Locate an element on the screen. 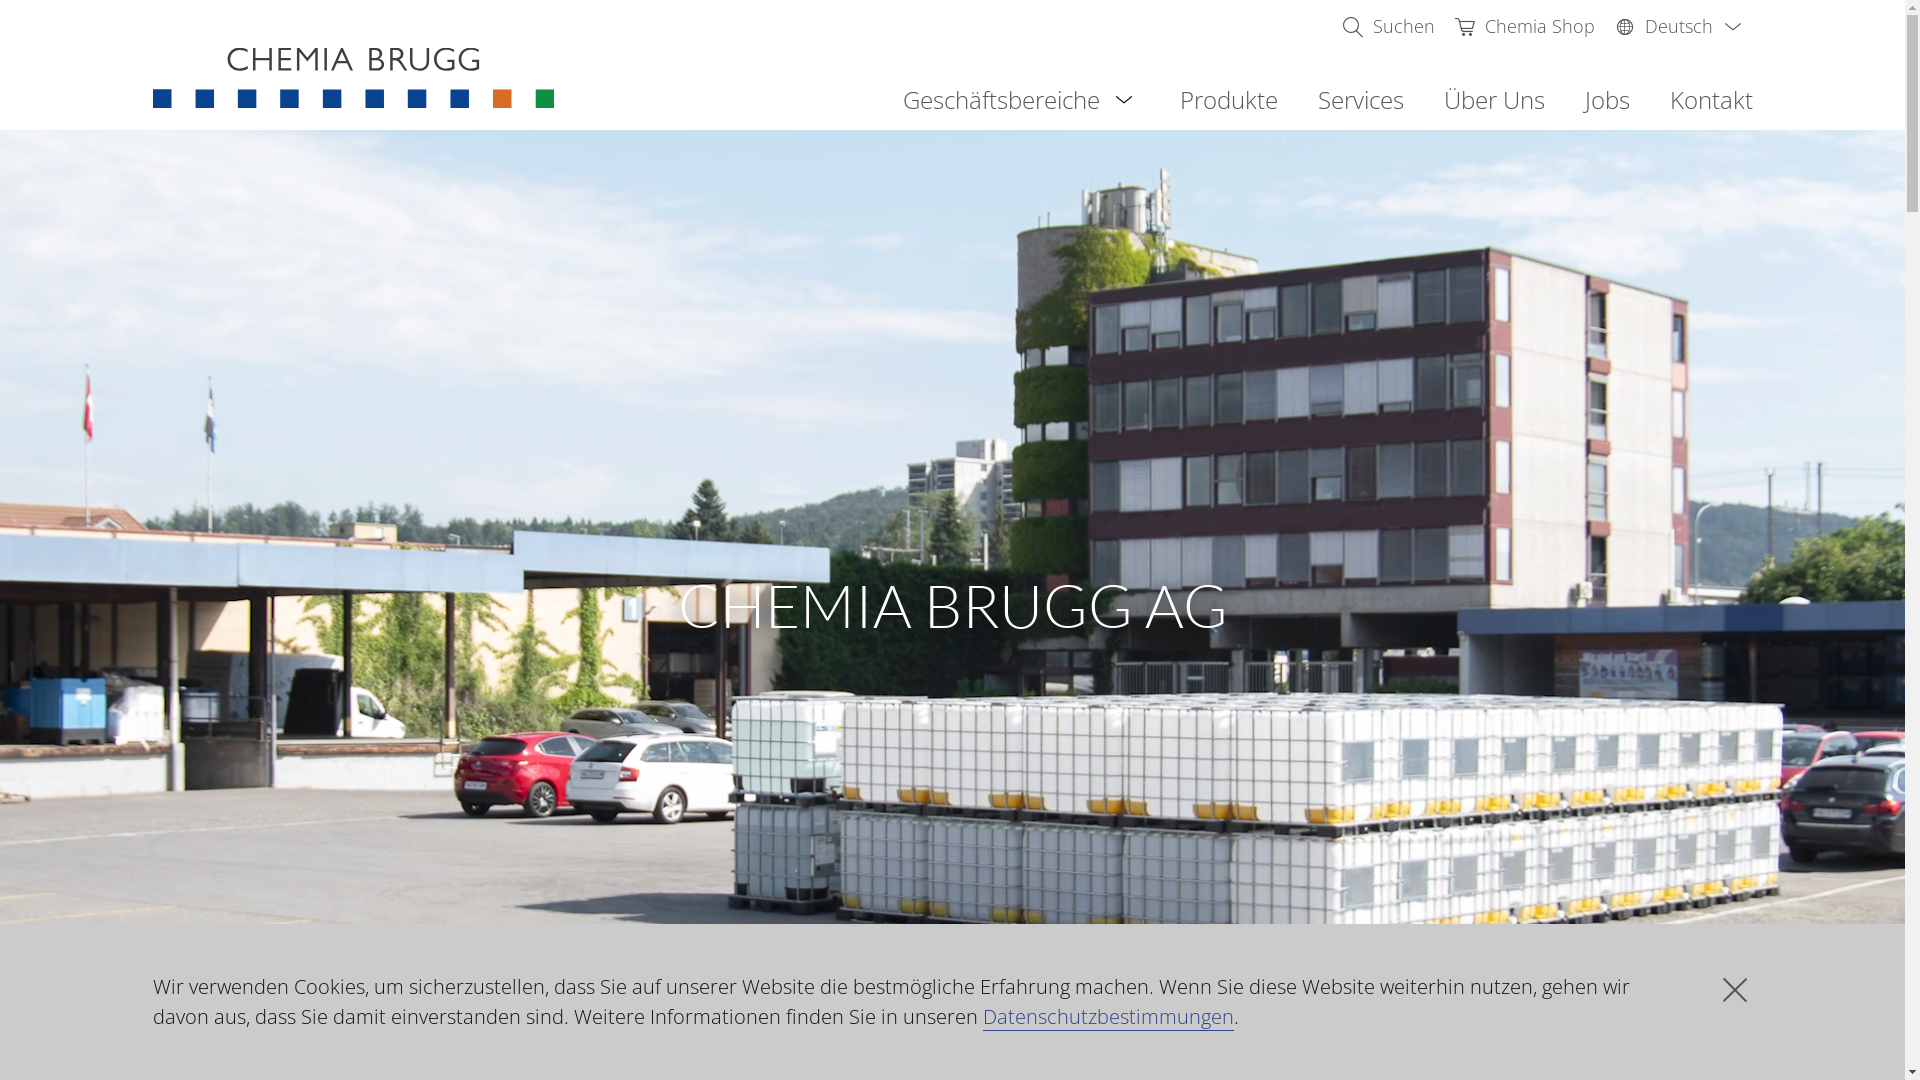 Image resolution: width=1920 pixels, height=1080 pixels. Logo ww-widmer-web is located at coordinates (353, 78).